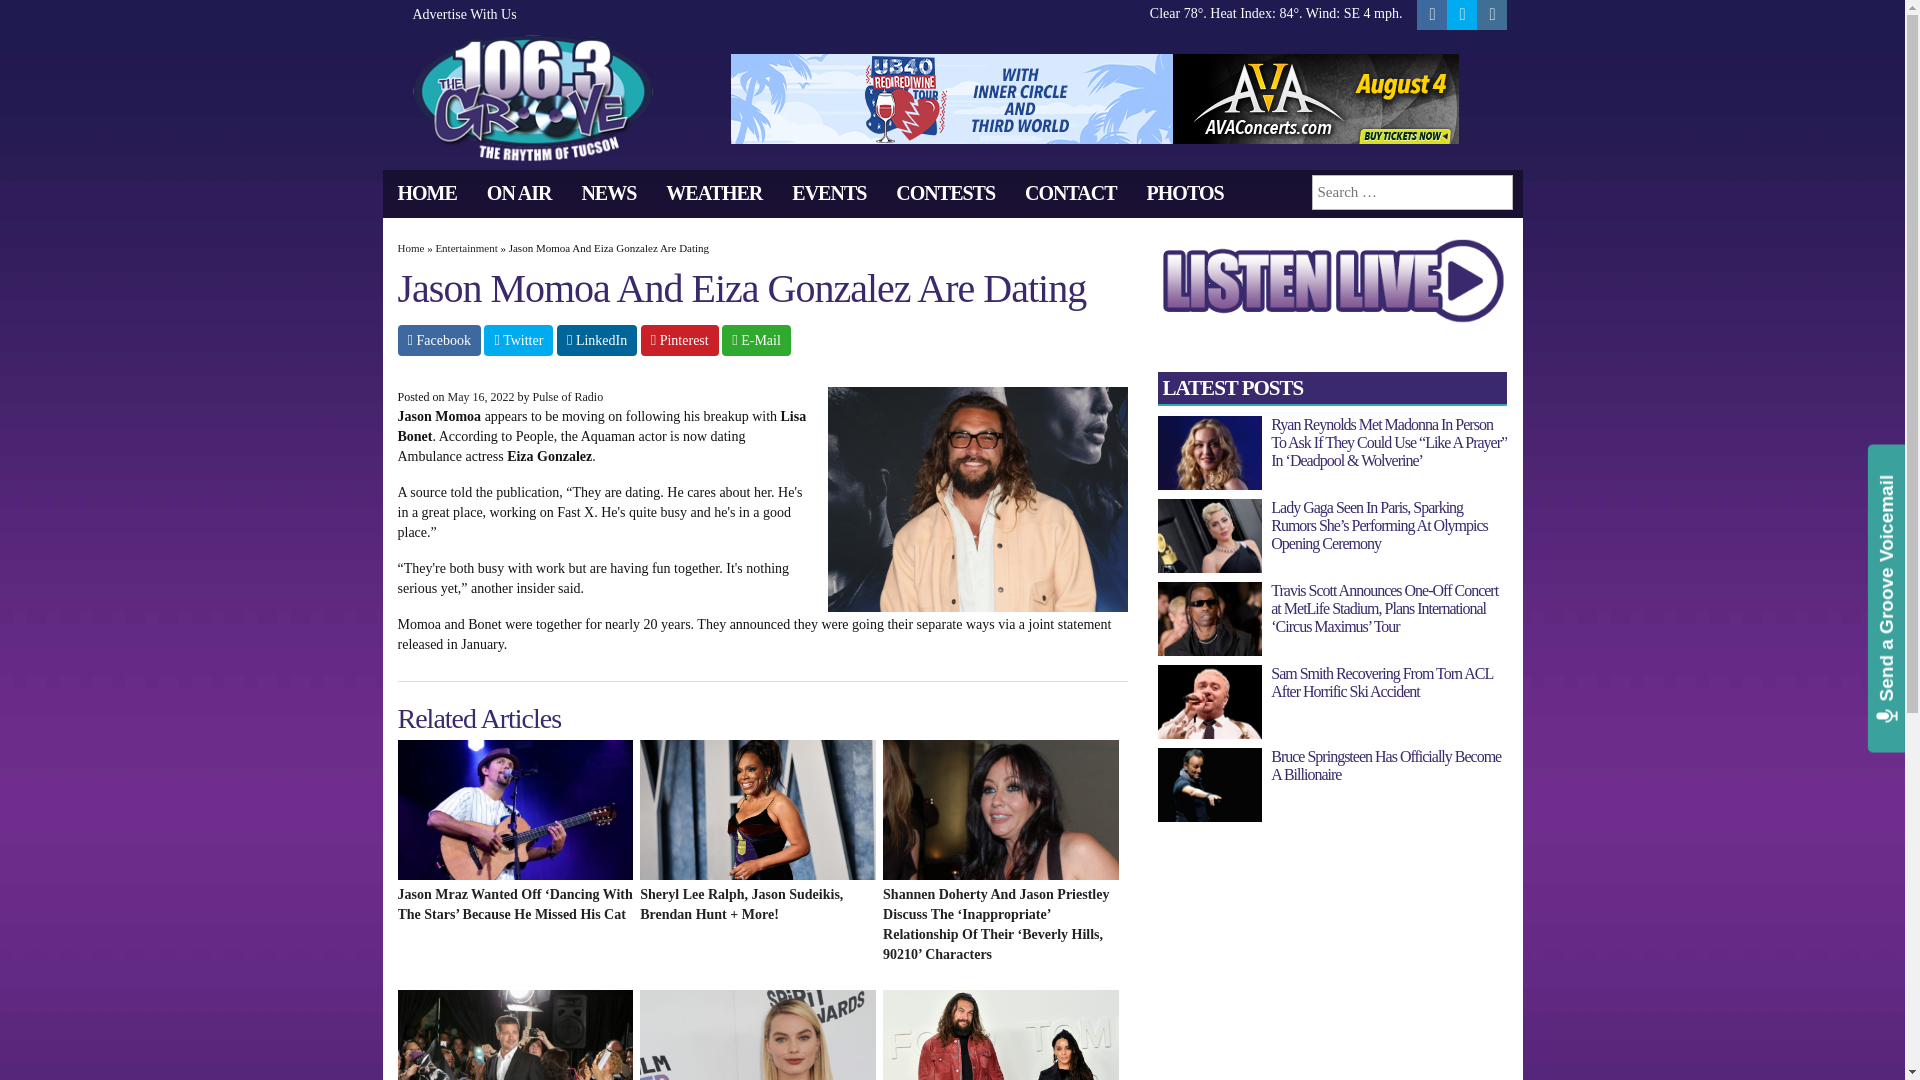 Image resolution: width=1920 pixels, height=1080 pixels. What do you see at coordinates (439, 340) in the screenshot?
I see `Share to Facebook` at bounding box center [439, 340].